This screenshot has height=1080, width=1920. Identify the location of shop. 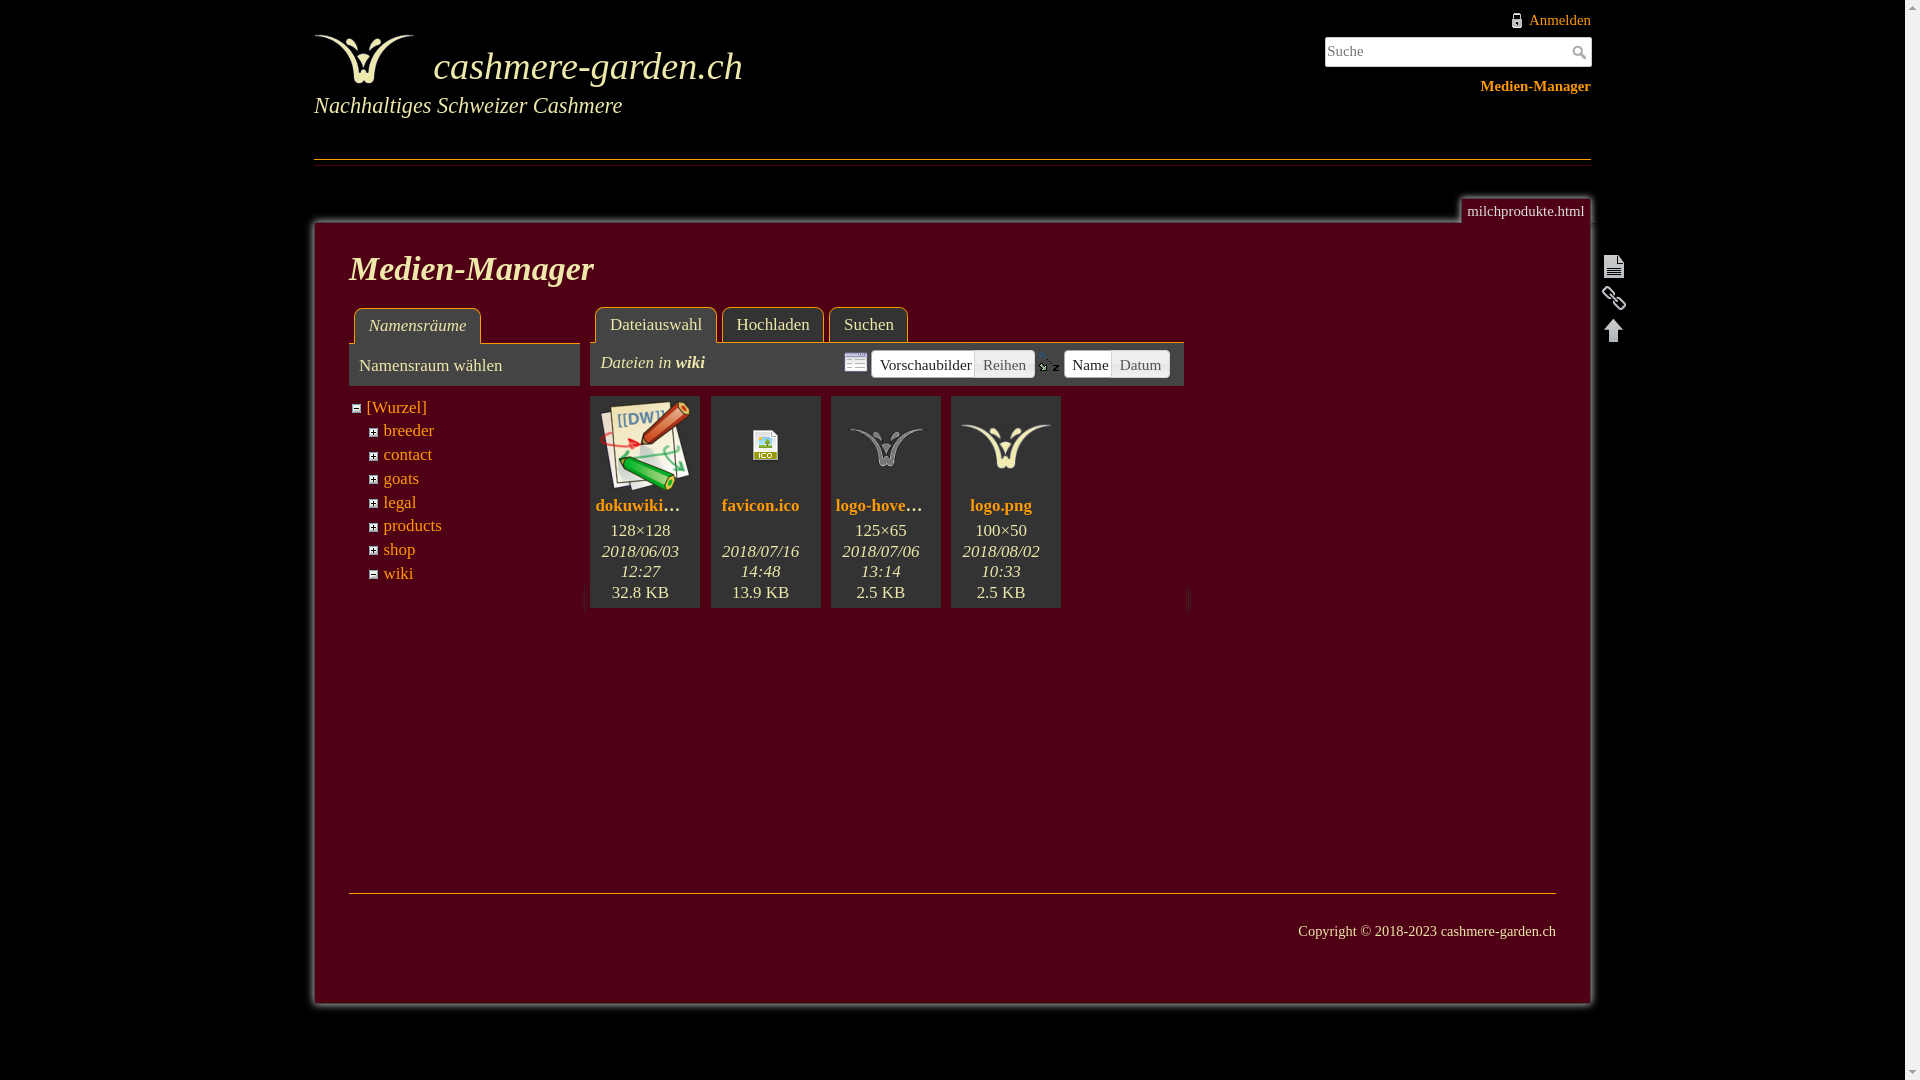
(399, 550).